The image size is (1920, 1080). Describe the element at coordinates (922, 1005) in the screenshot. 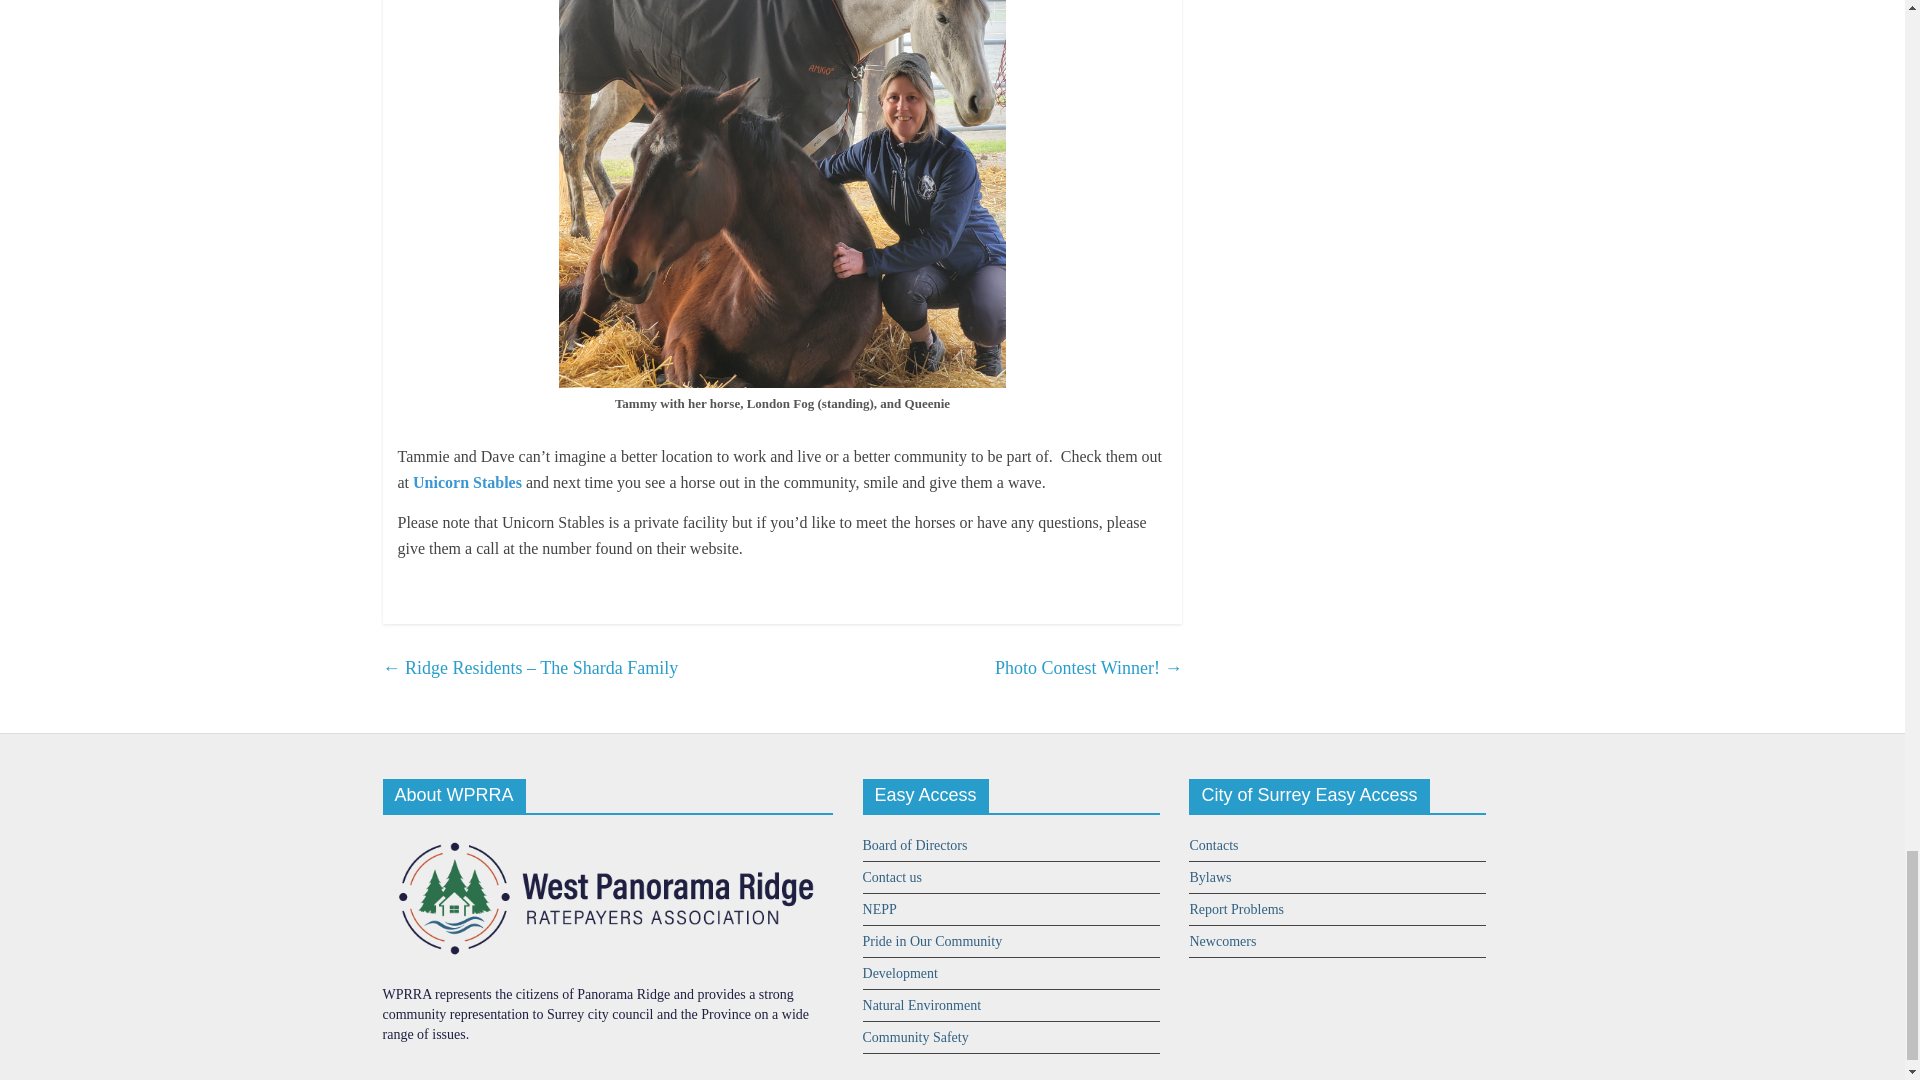

I see `Natural Environment` at that location.